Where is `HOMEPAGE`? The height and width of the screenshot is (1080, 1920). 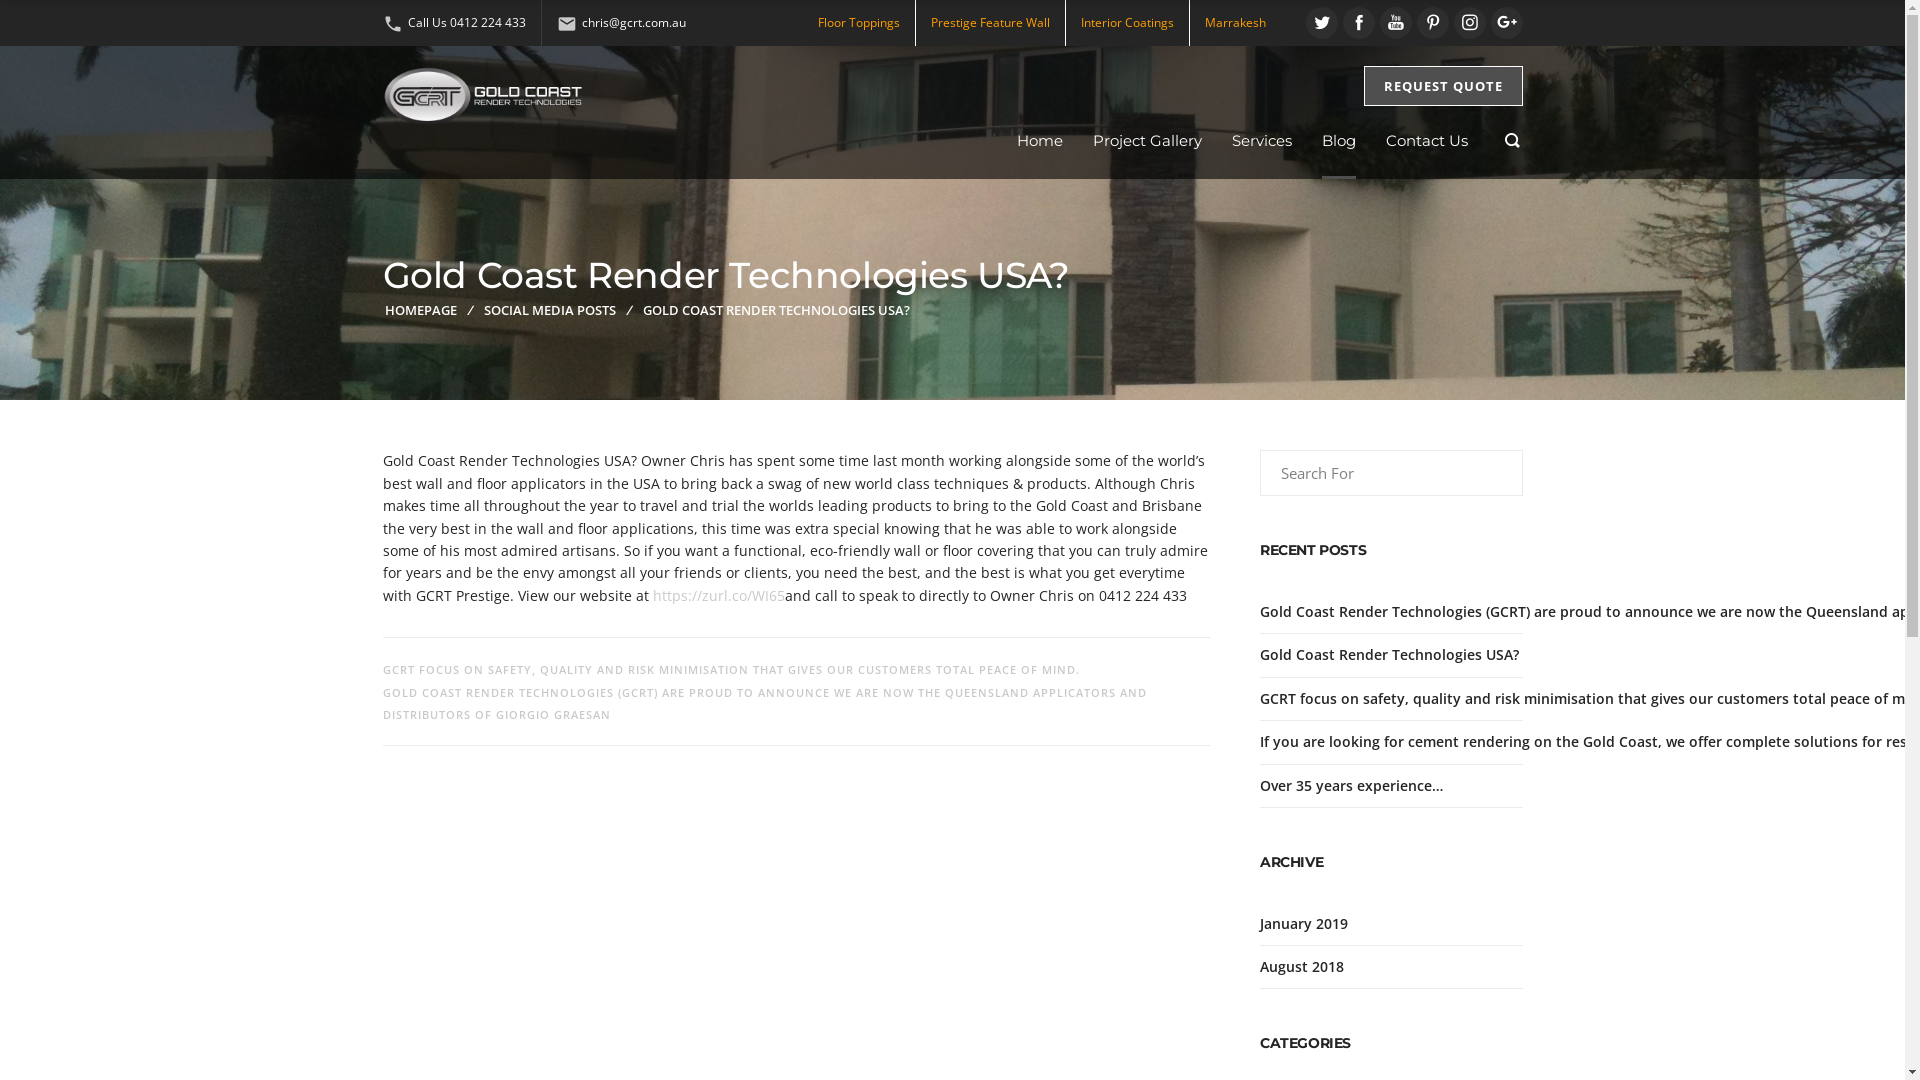
HOMEPAGE is located at coordinates (420, 310).